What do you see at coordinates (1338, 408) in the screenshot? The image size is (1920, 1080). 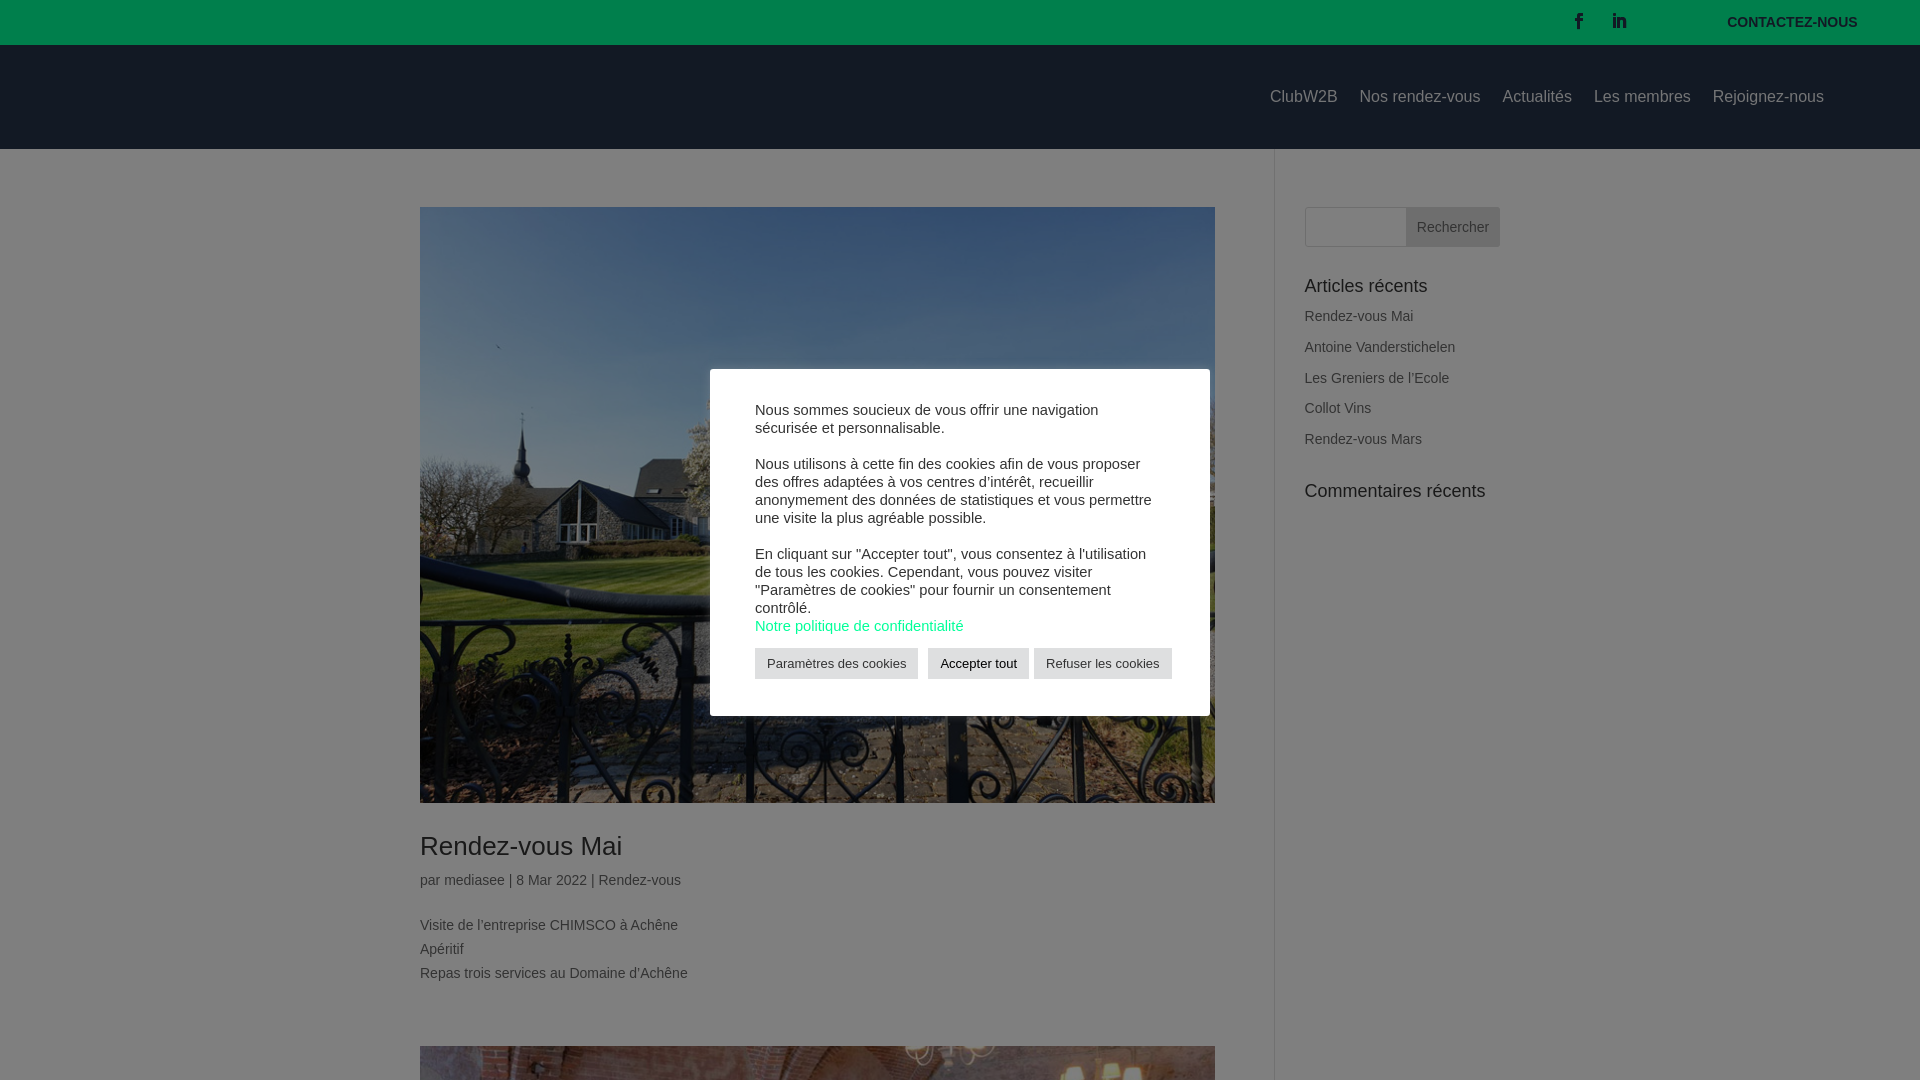 I see `Collot Vins` at bounding box center [1338, 408].